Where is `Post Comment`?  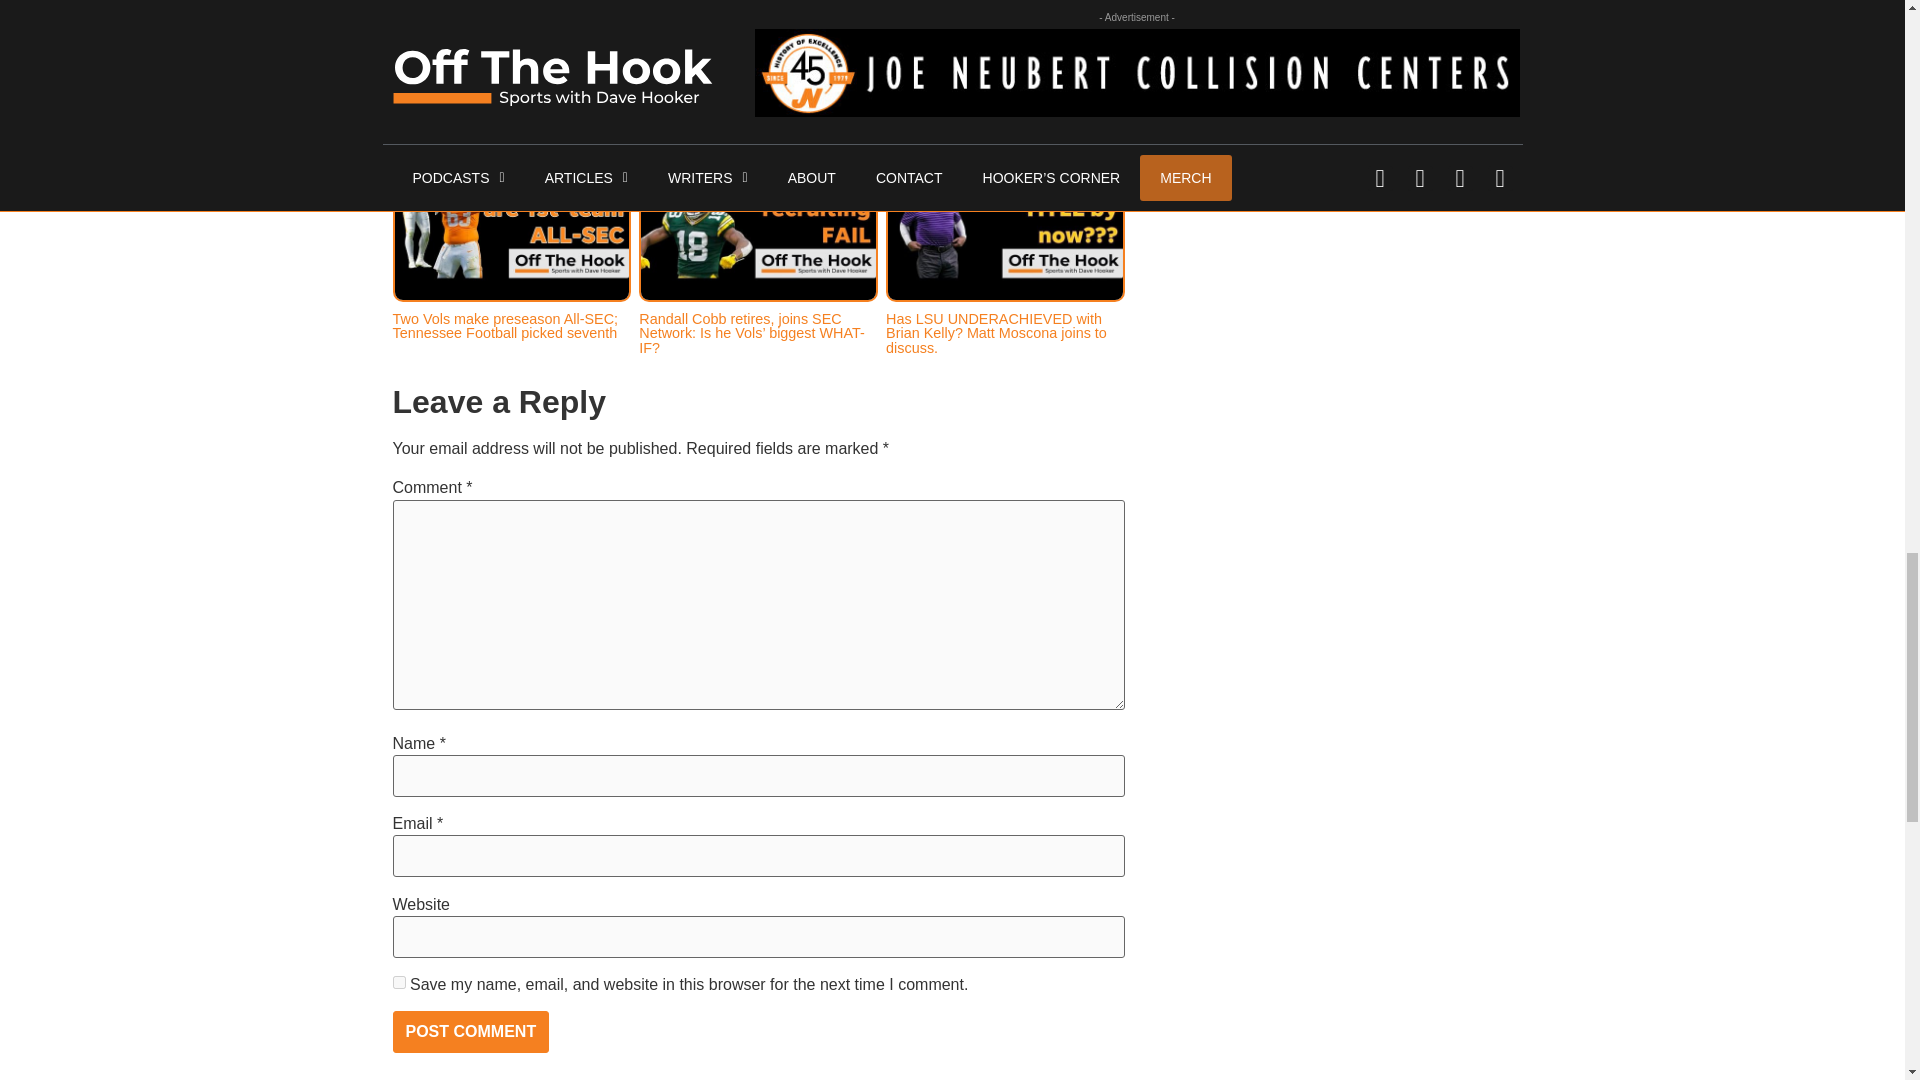 Post Comment is located at coordinates (470, 1032).